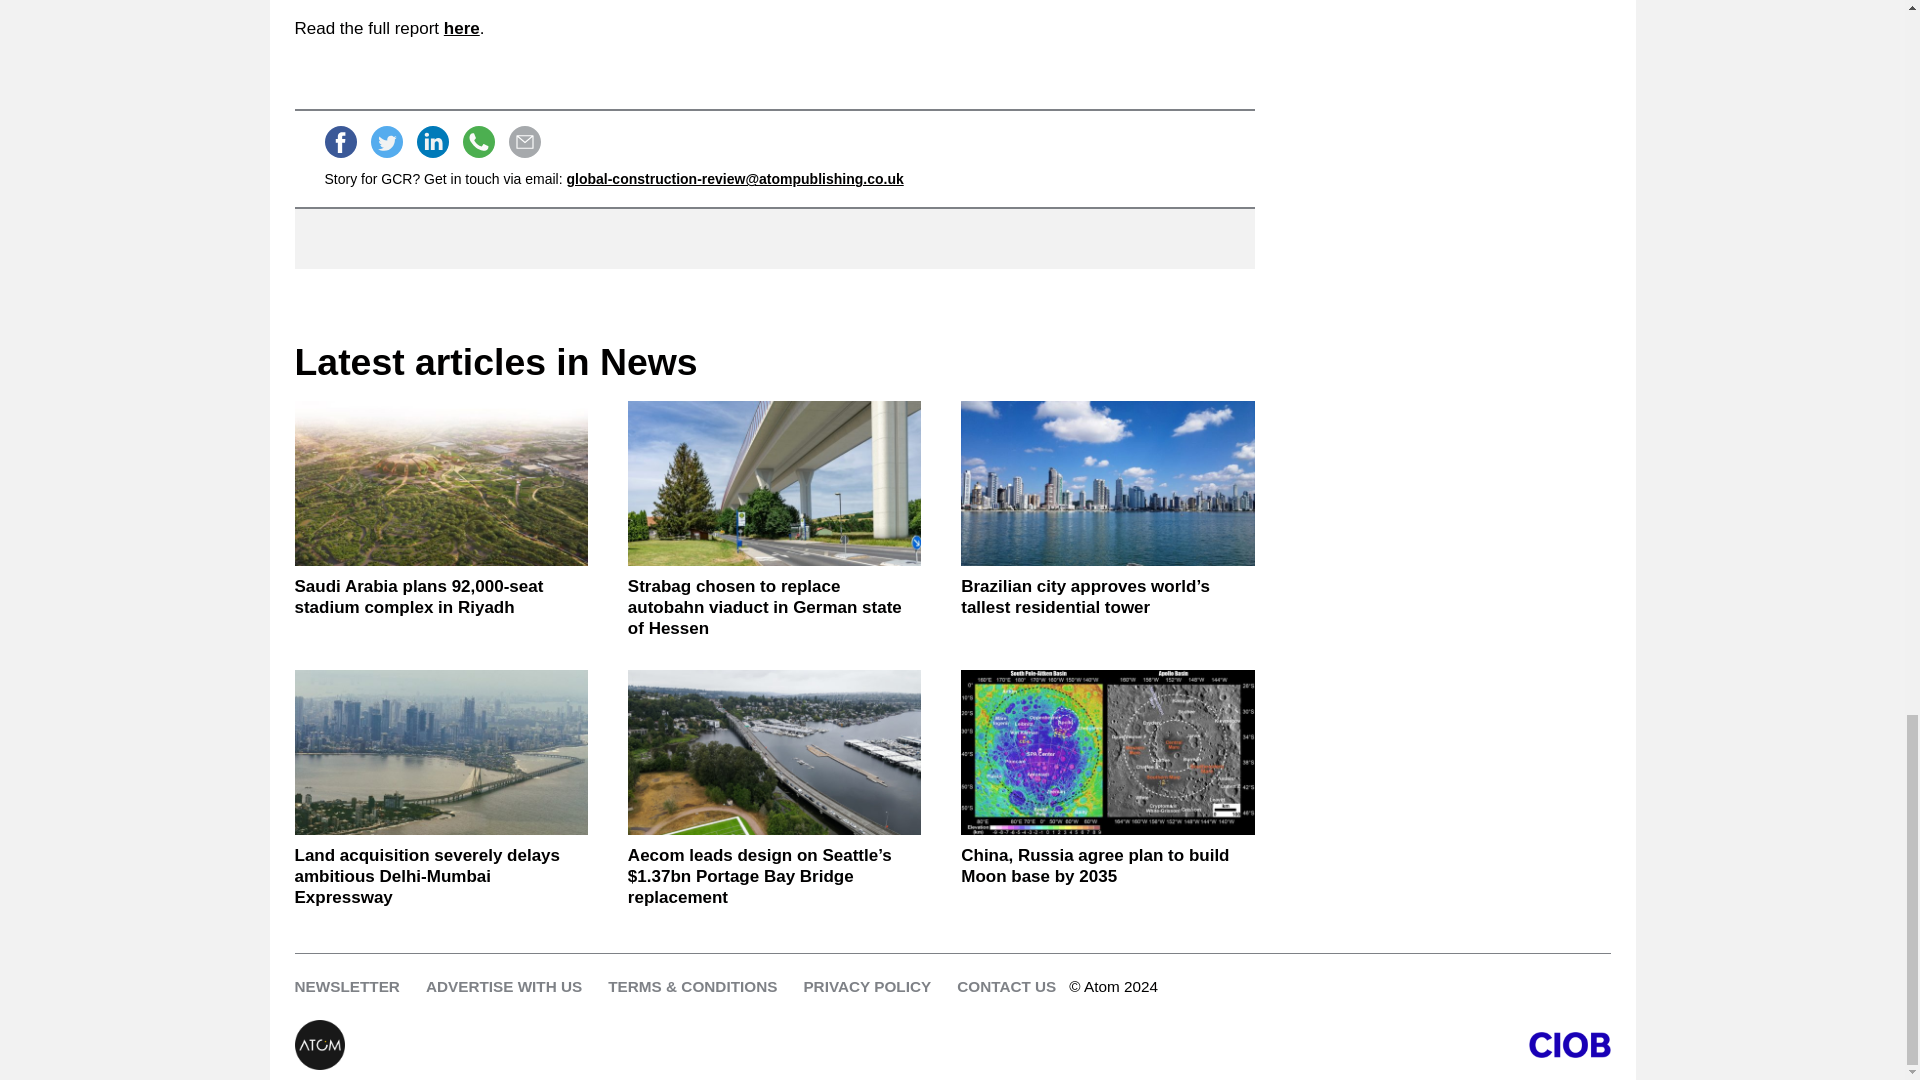  I want to click on Tweet, so click(386, 142).